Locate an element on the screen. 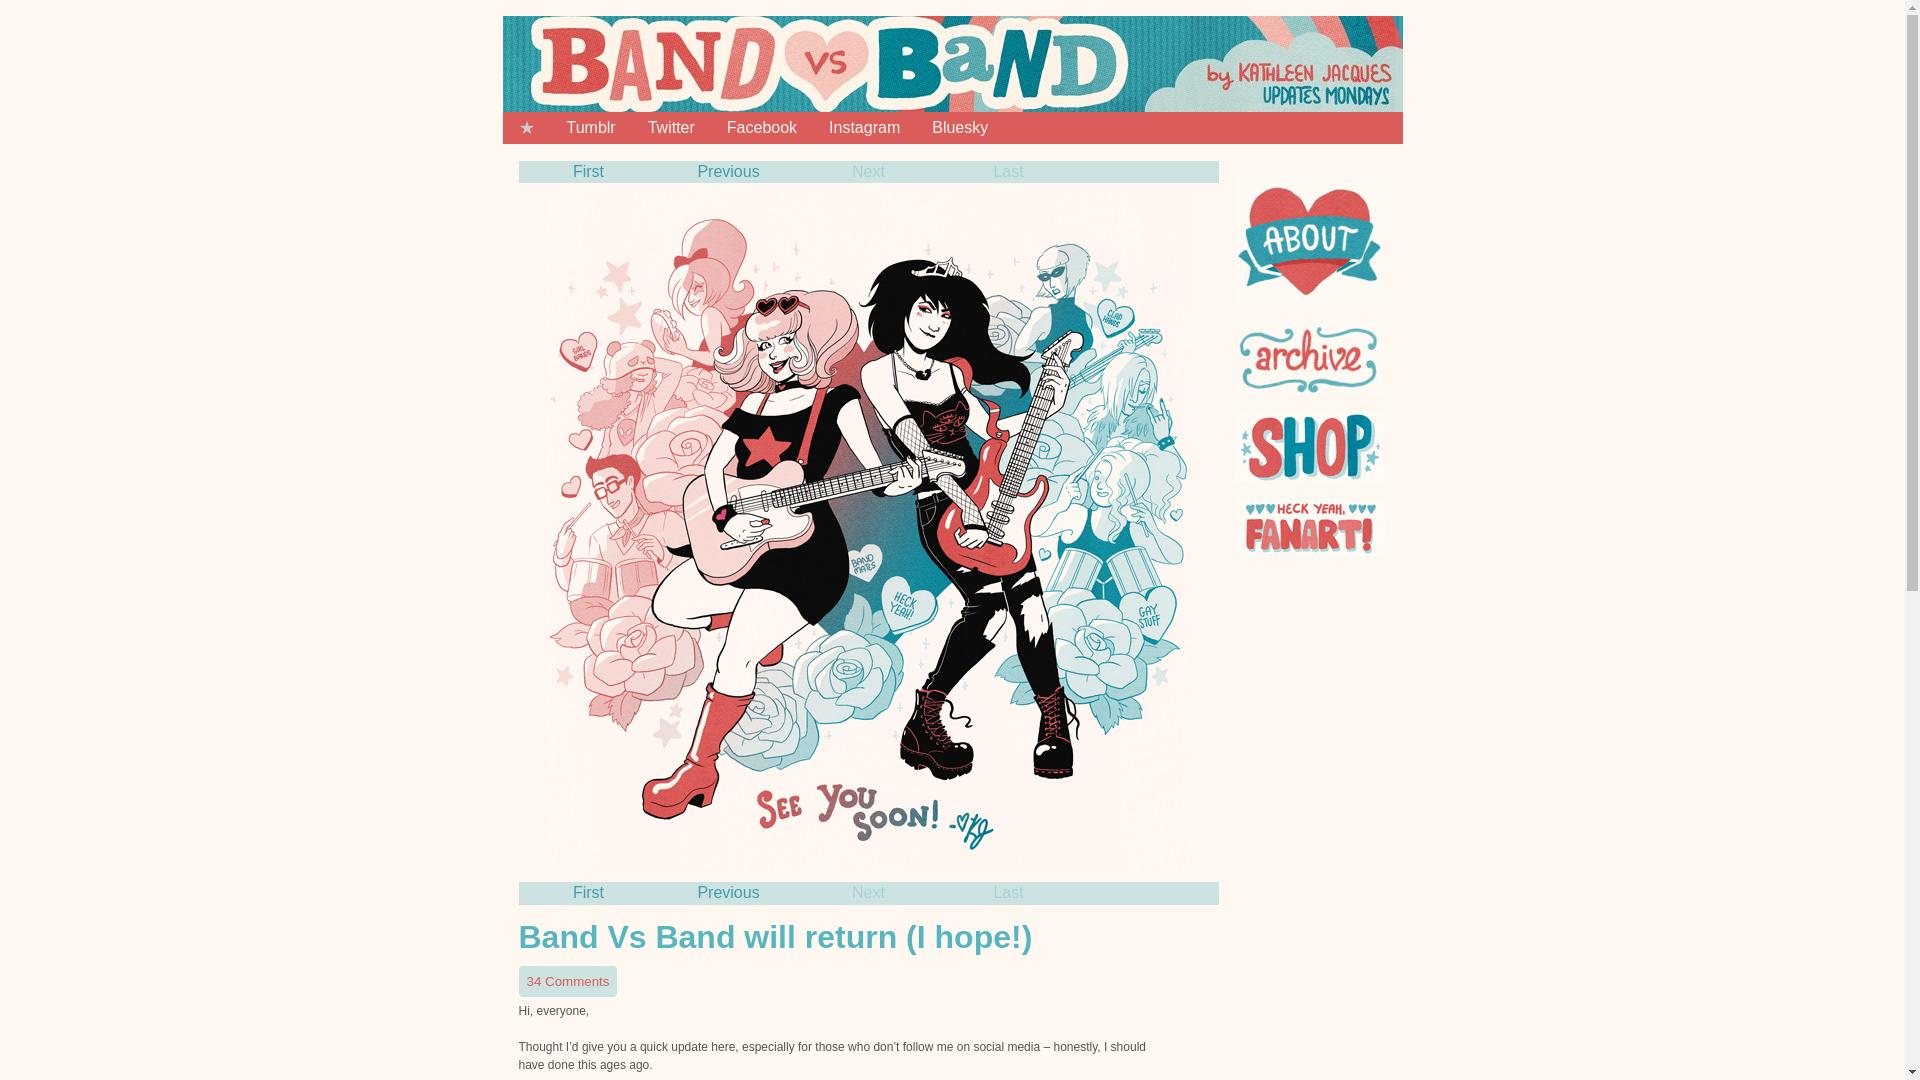  First is located at coordinates (588, 171).